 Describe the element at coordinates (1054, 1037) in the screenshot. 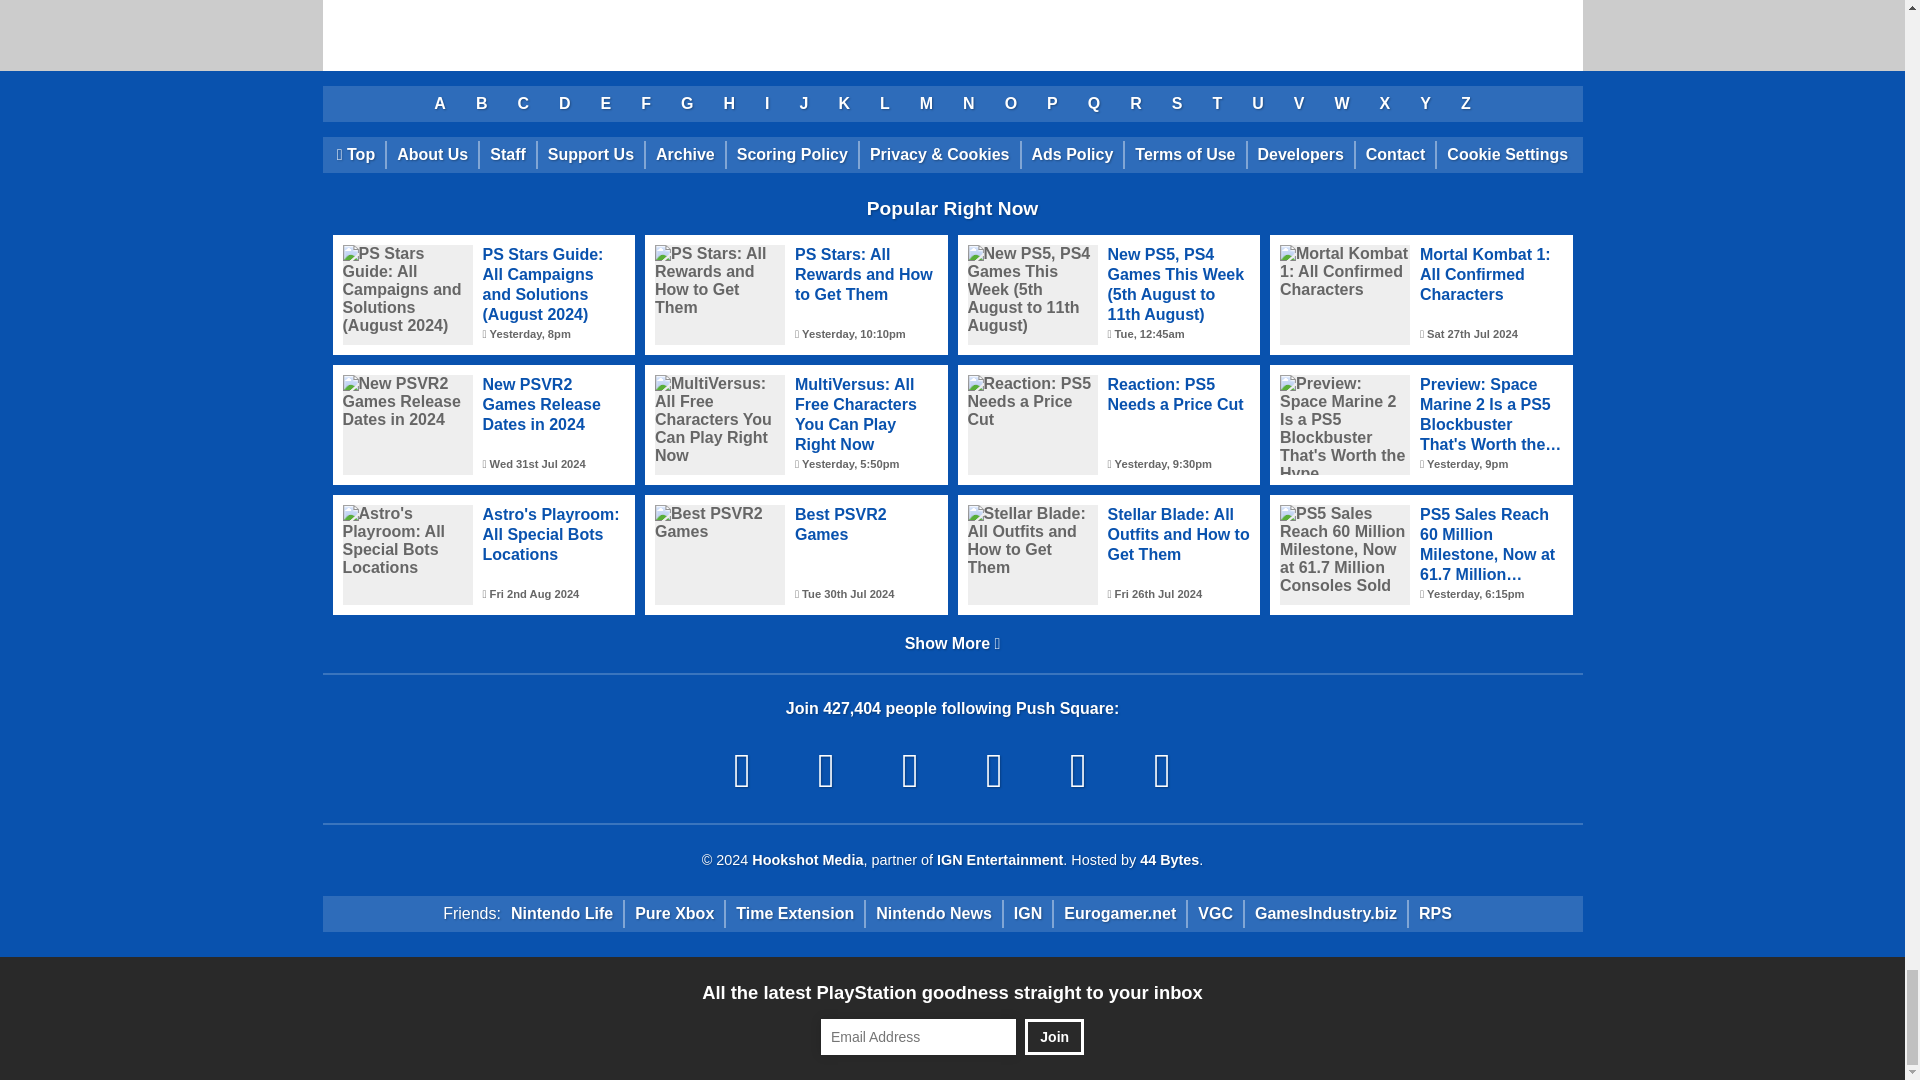

I see `Join` at that location.